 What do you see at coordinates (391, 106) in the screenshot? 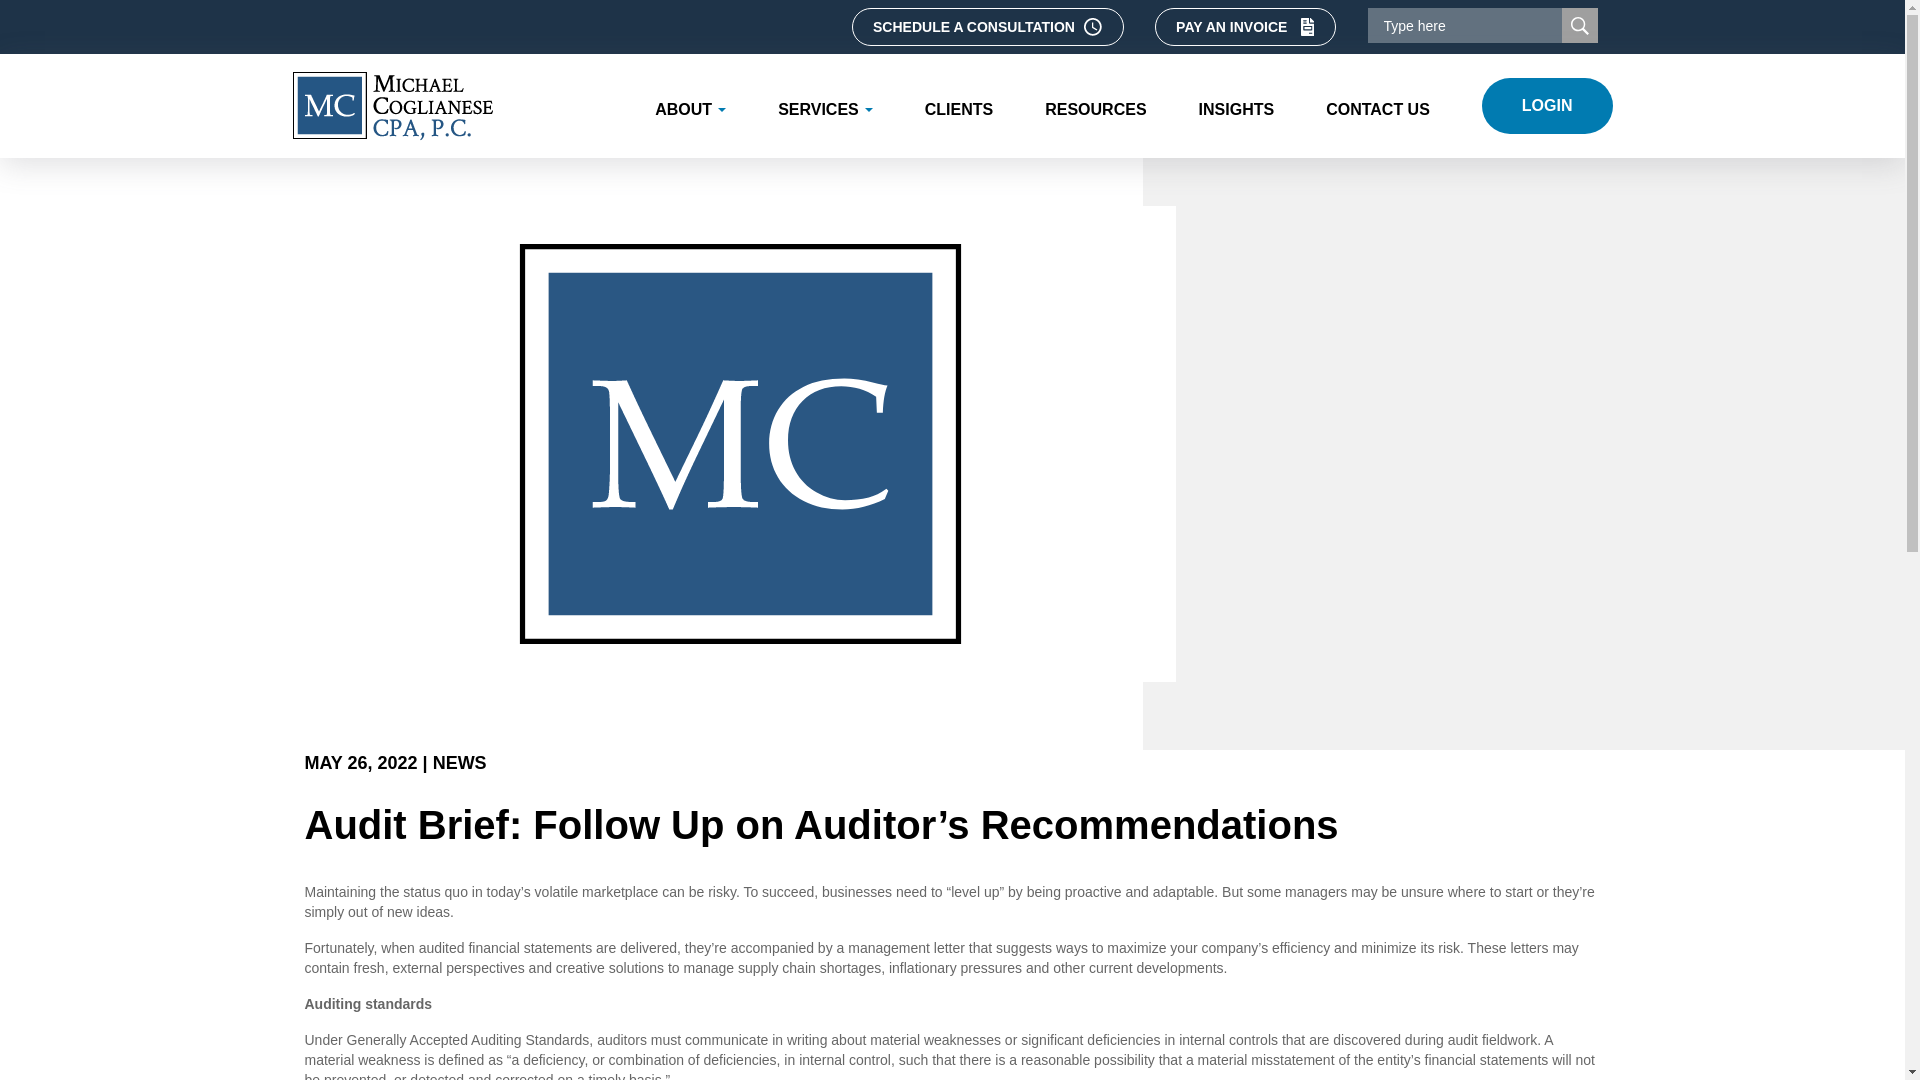
I see `logo-michael-coglianese` at bounding box center [391, 106].